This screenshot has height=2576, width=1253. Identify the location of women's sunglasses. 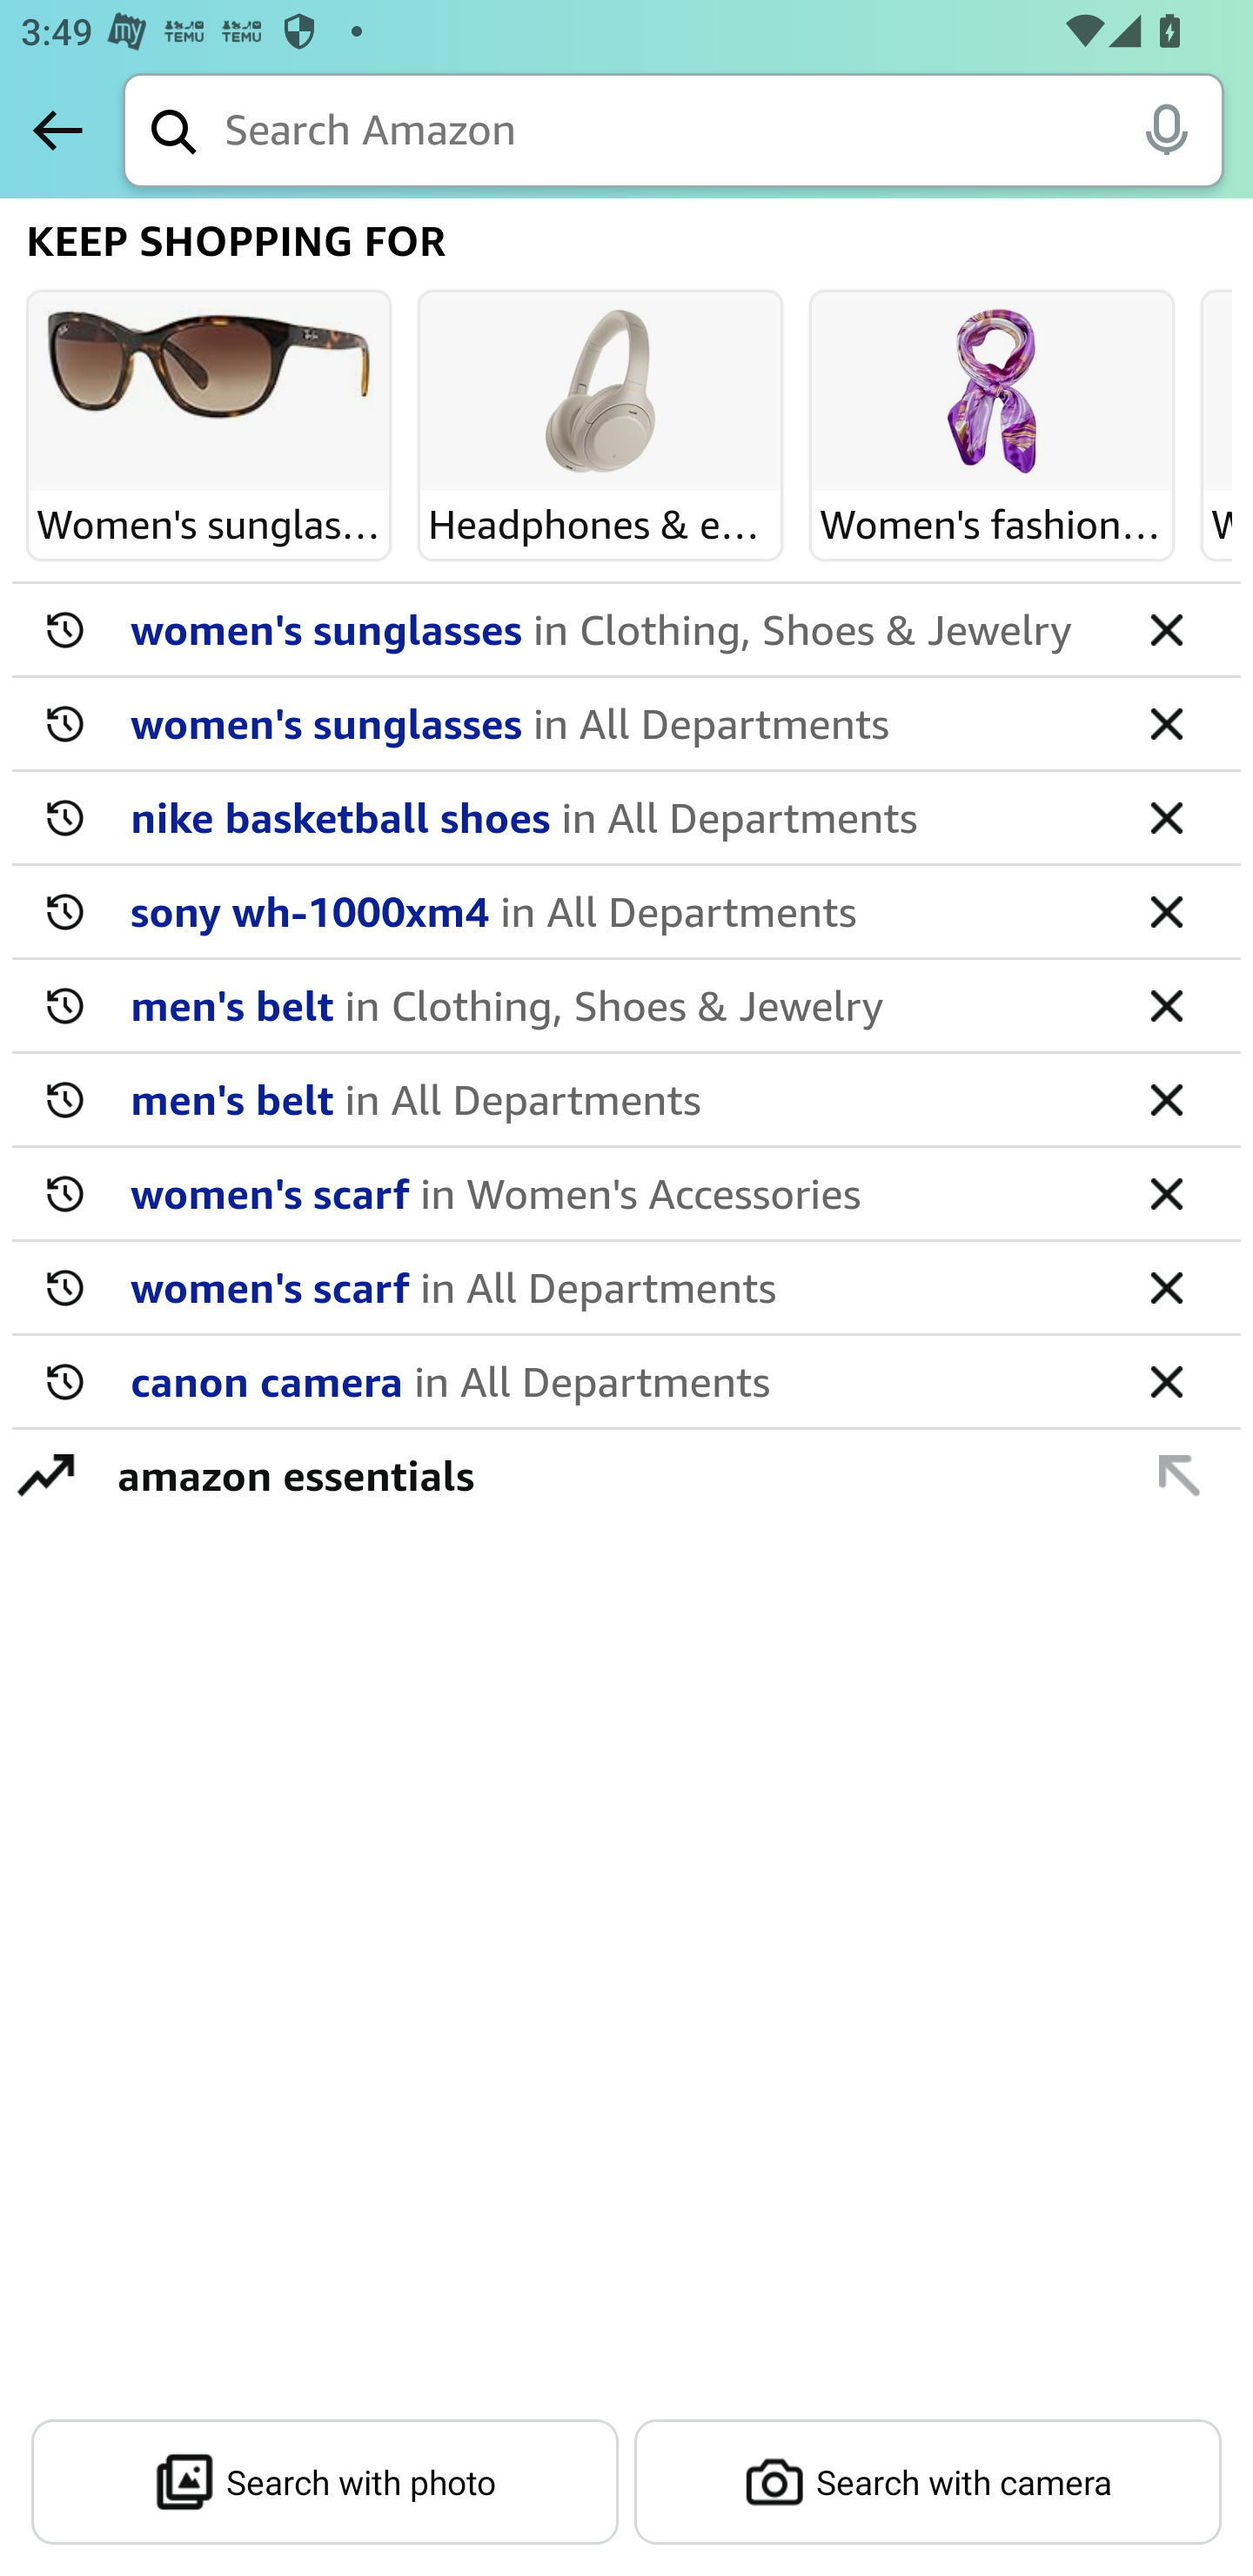
(615, 722).